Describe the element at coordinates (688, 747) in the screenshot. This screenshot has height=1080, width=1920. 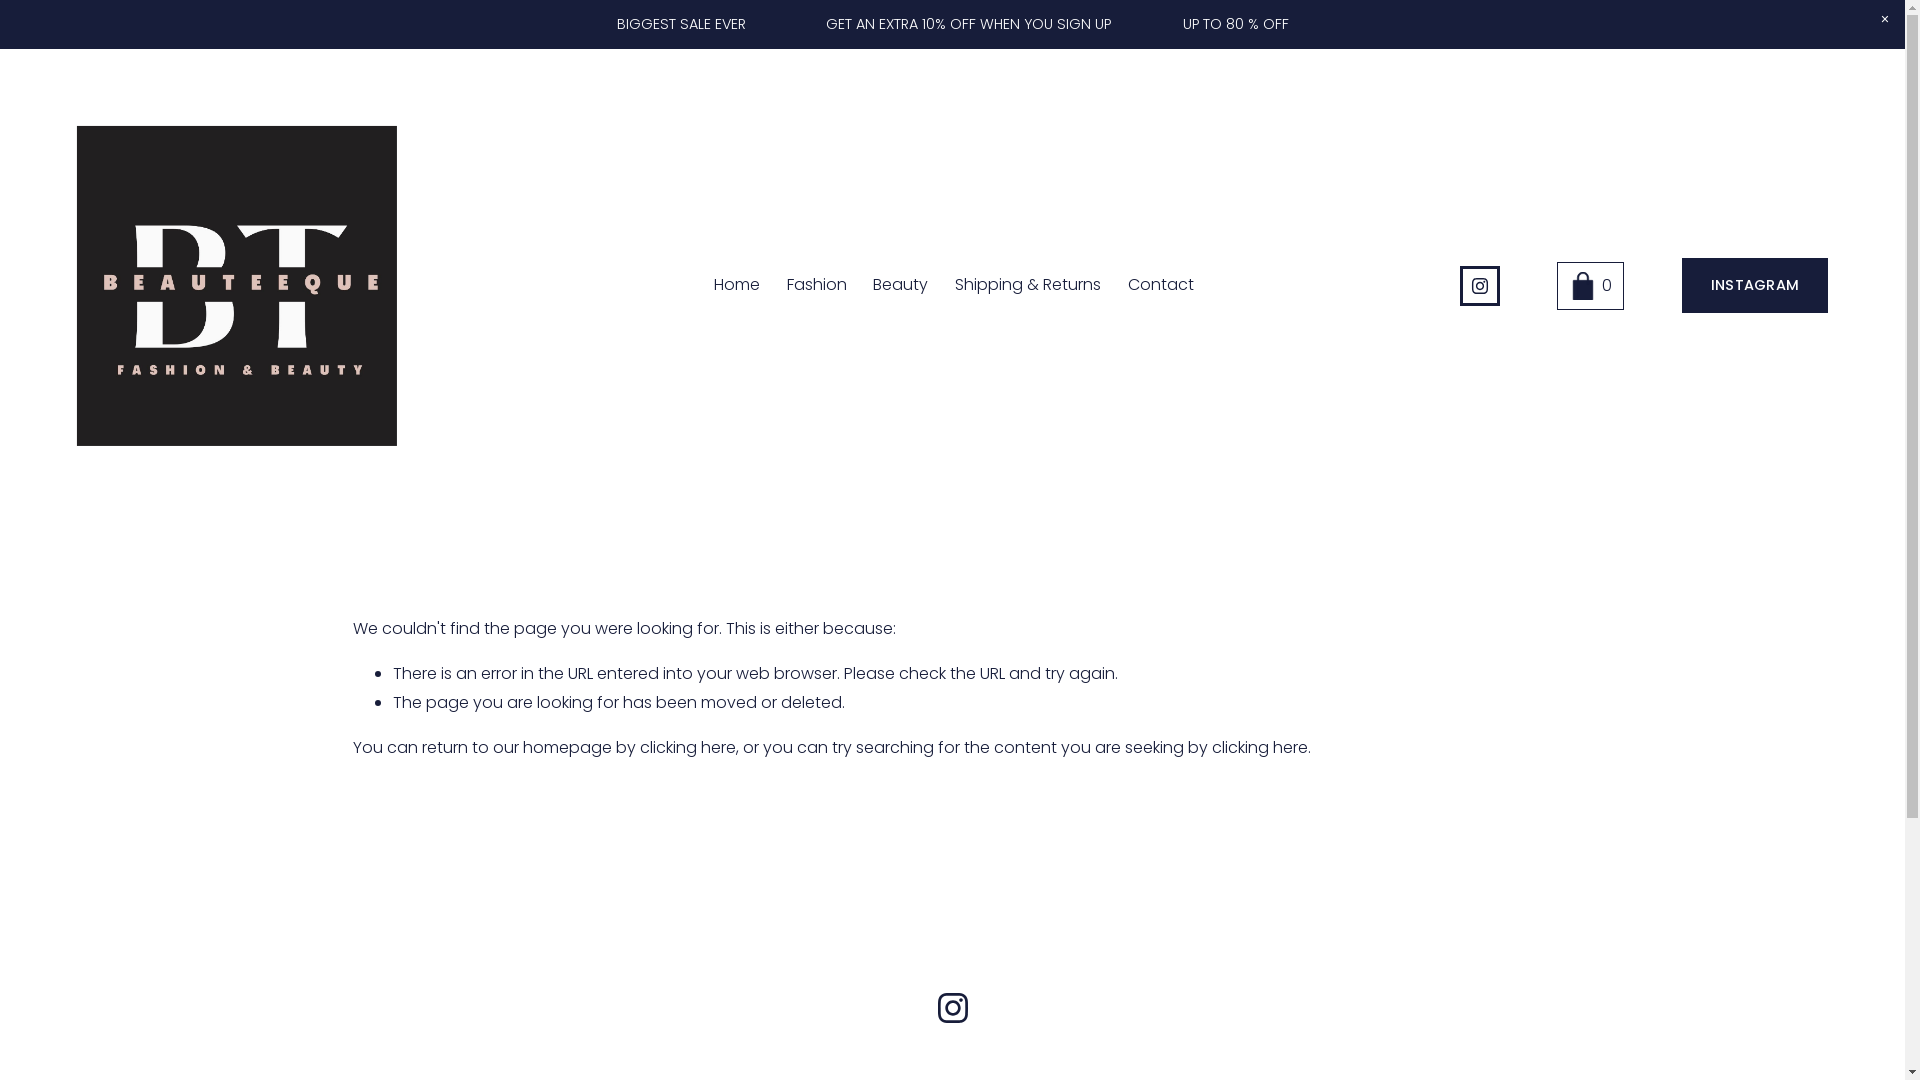
I see `clicking here` at that location.